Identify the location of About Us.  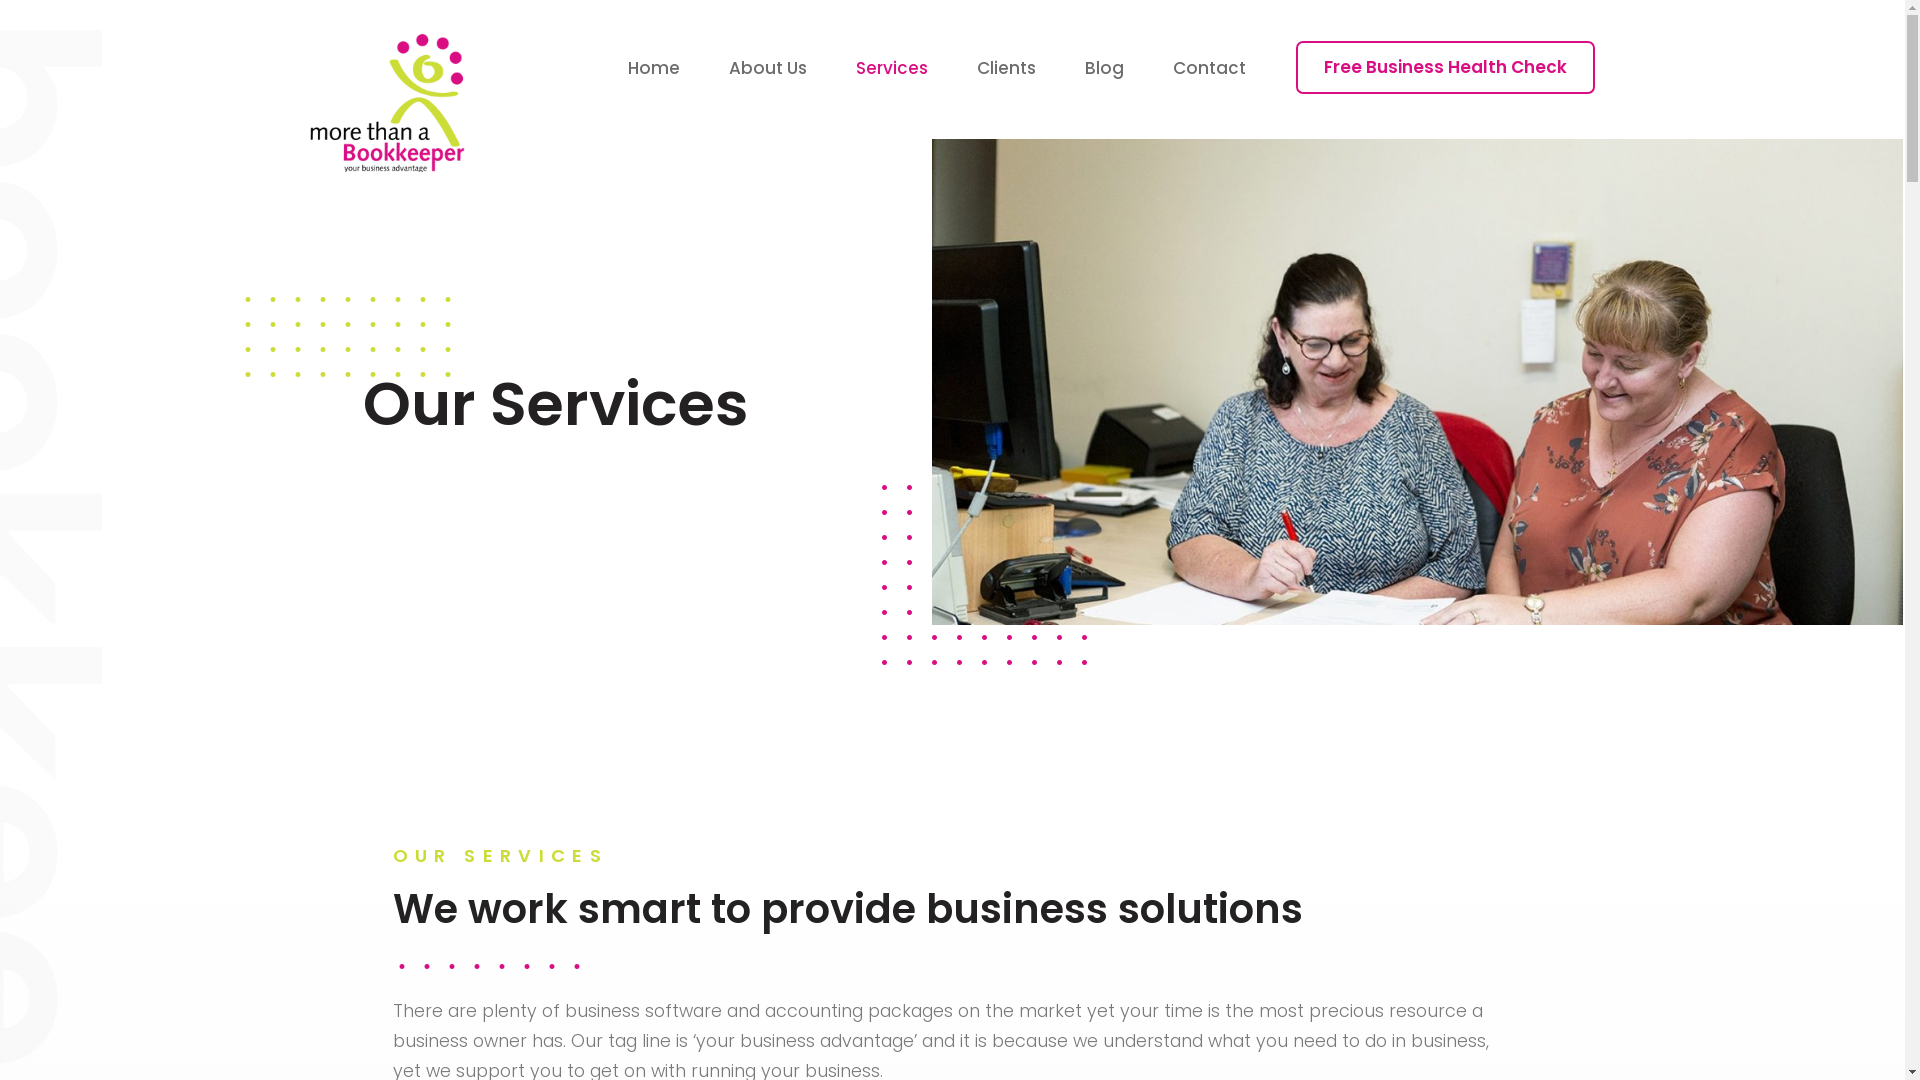
(768, 68).